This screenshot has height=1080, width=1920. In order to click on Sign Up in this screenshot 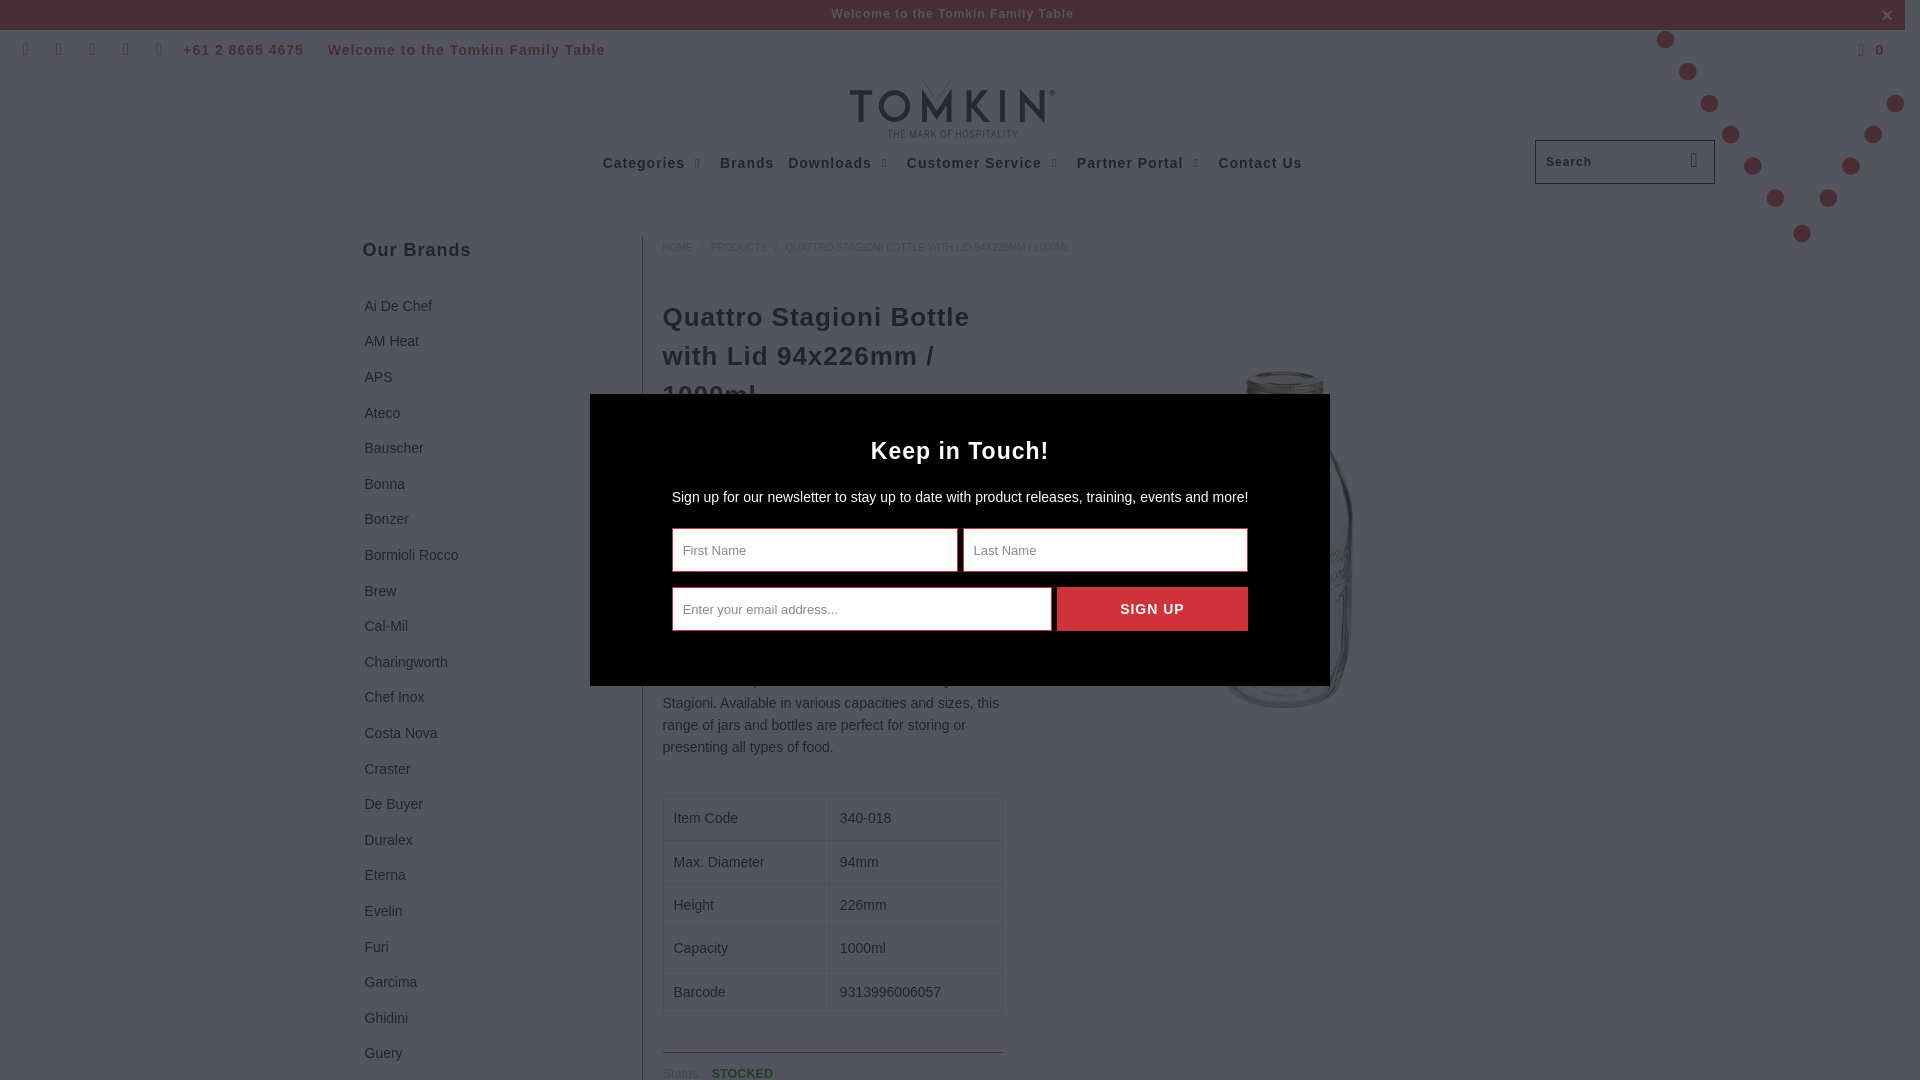, I will do `click(1152, 608)`.